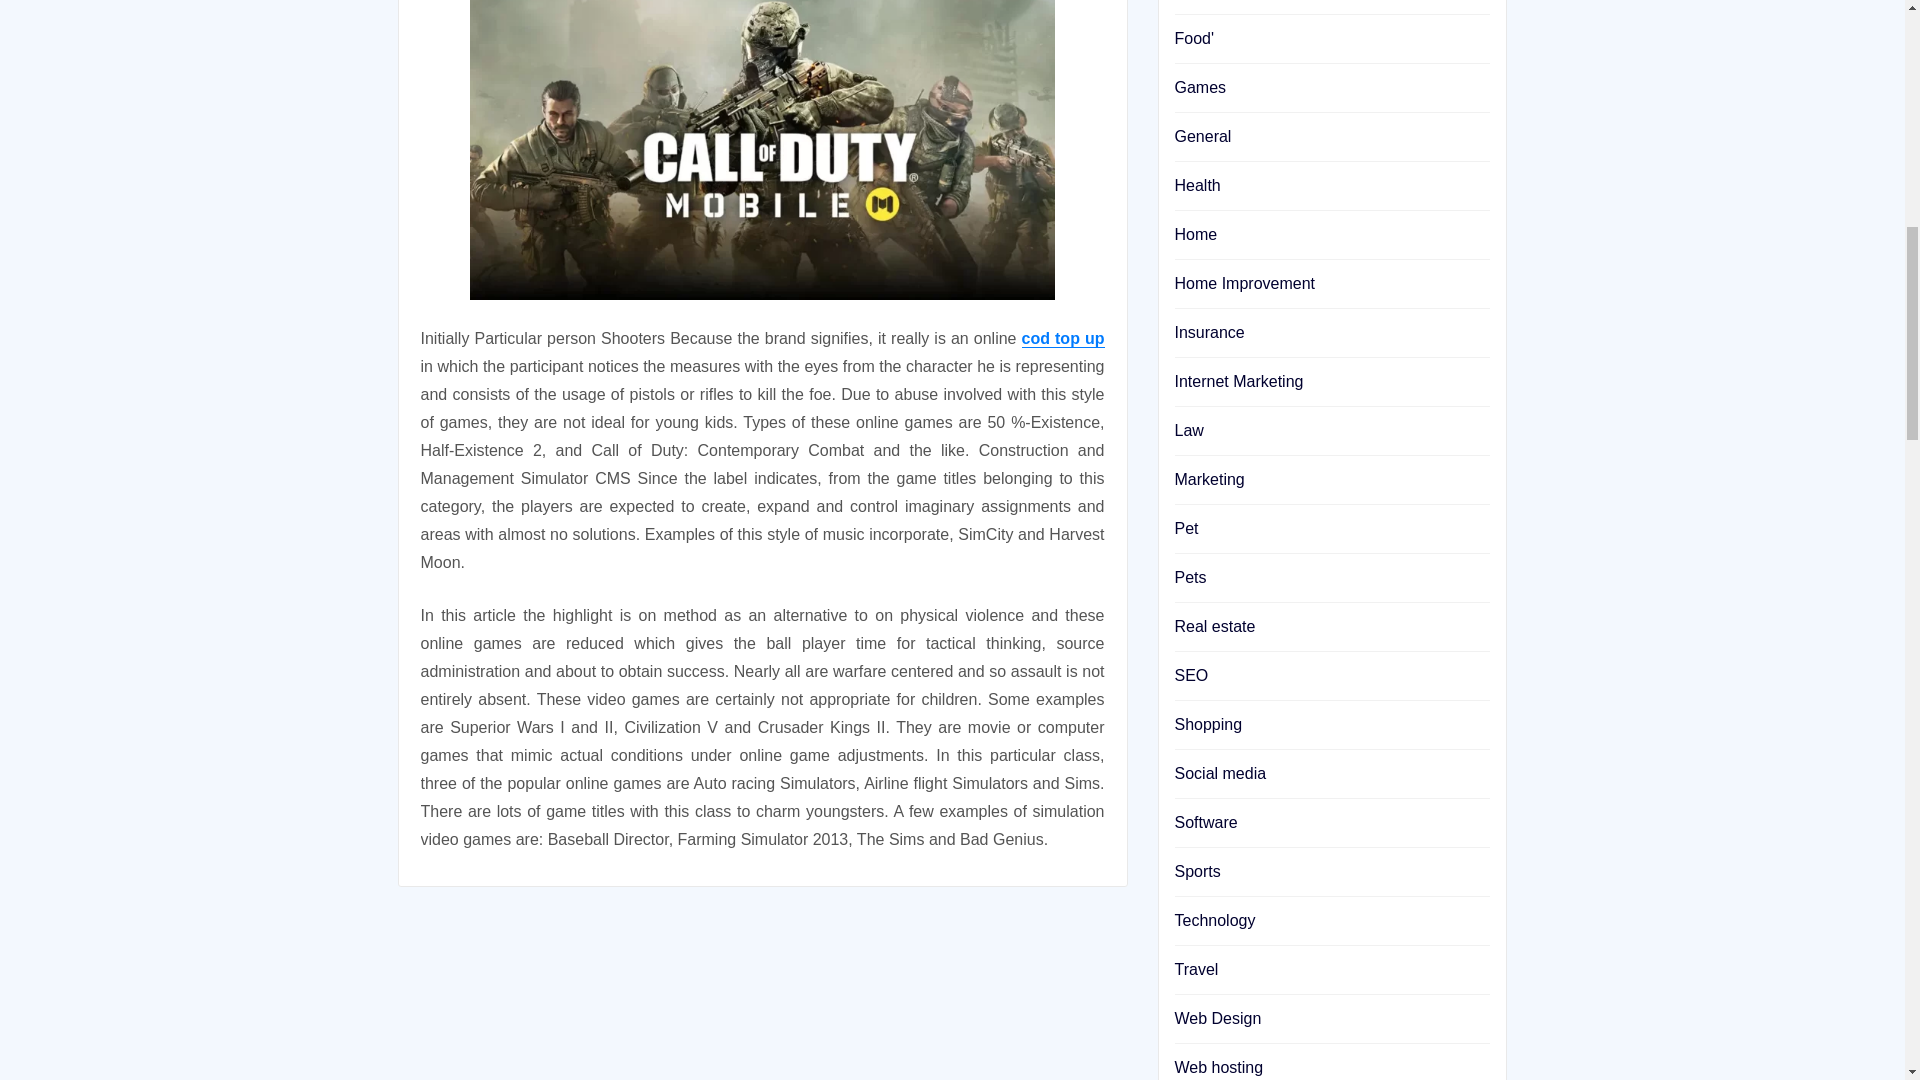  I want to click on Health, so click(1196, 186).